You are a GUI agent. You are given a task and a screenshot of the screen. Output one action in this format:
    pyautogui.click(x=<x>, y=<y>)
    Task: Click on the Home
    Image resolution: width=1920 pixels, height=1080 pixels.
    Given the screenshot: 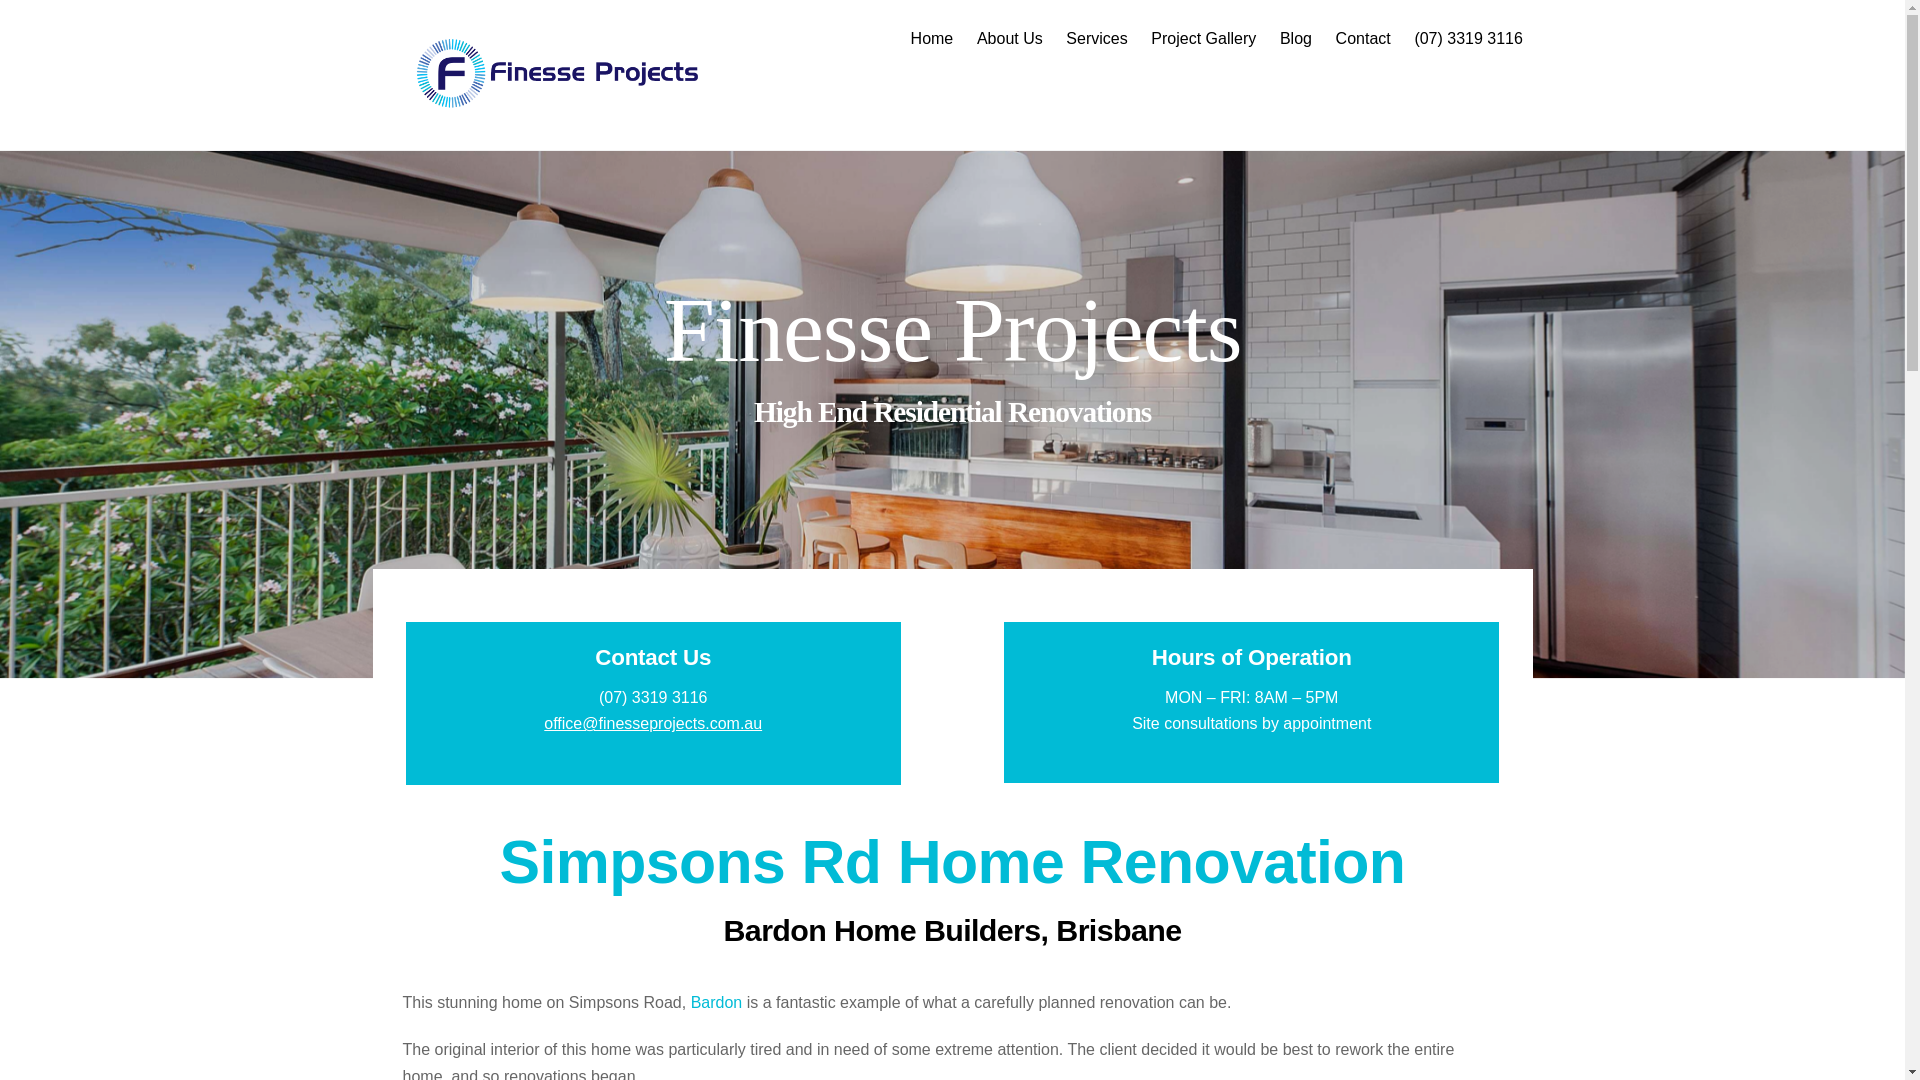 What is the action you would take?
    pyautogui.click(x=932, y=38)
    